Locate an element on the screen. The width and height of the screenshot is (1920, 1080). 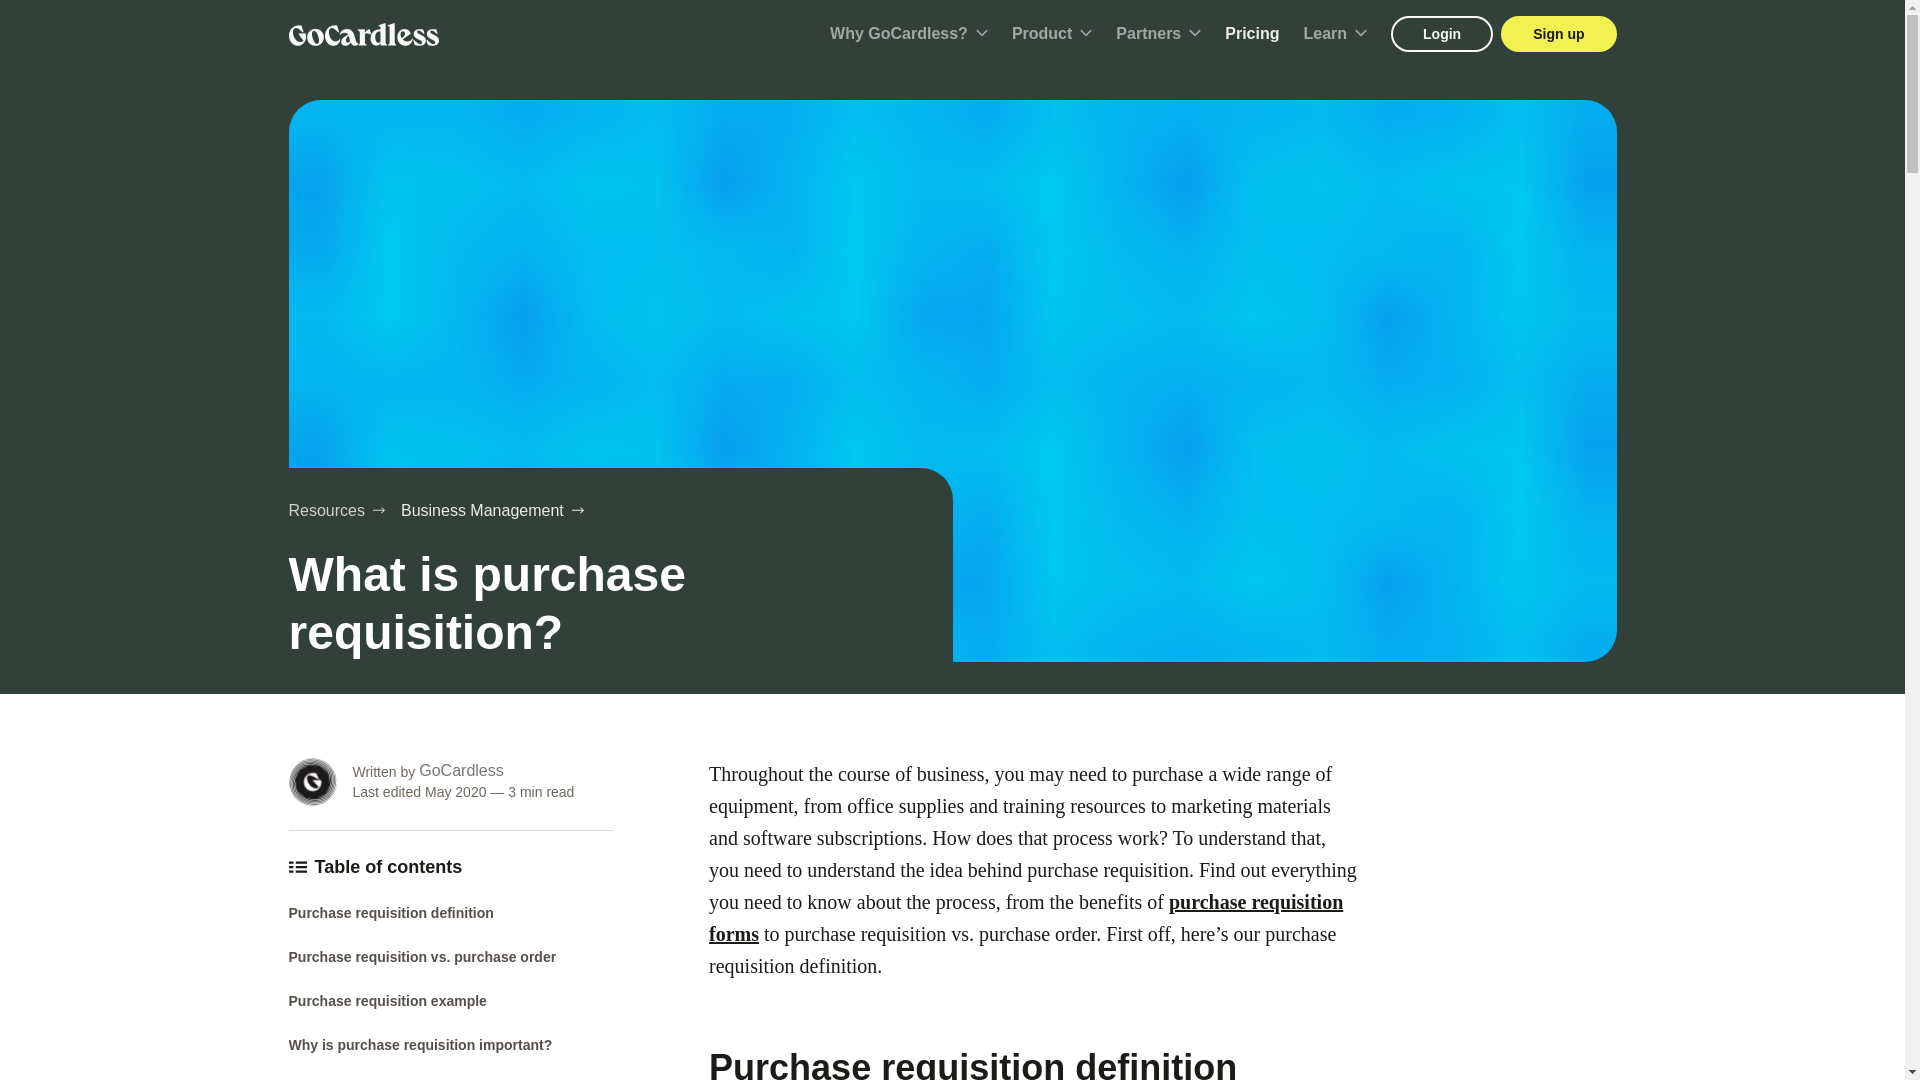
Why GoCardless? is located at coordinates (908, 34).